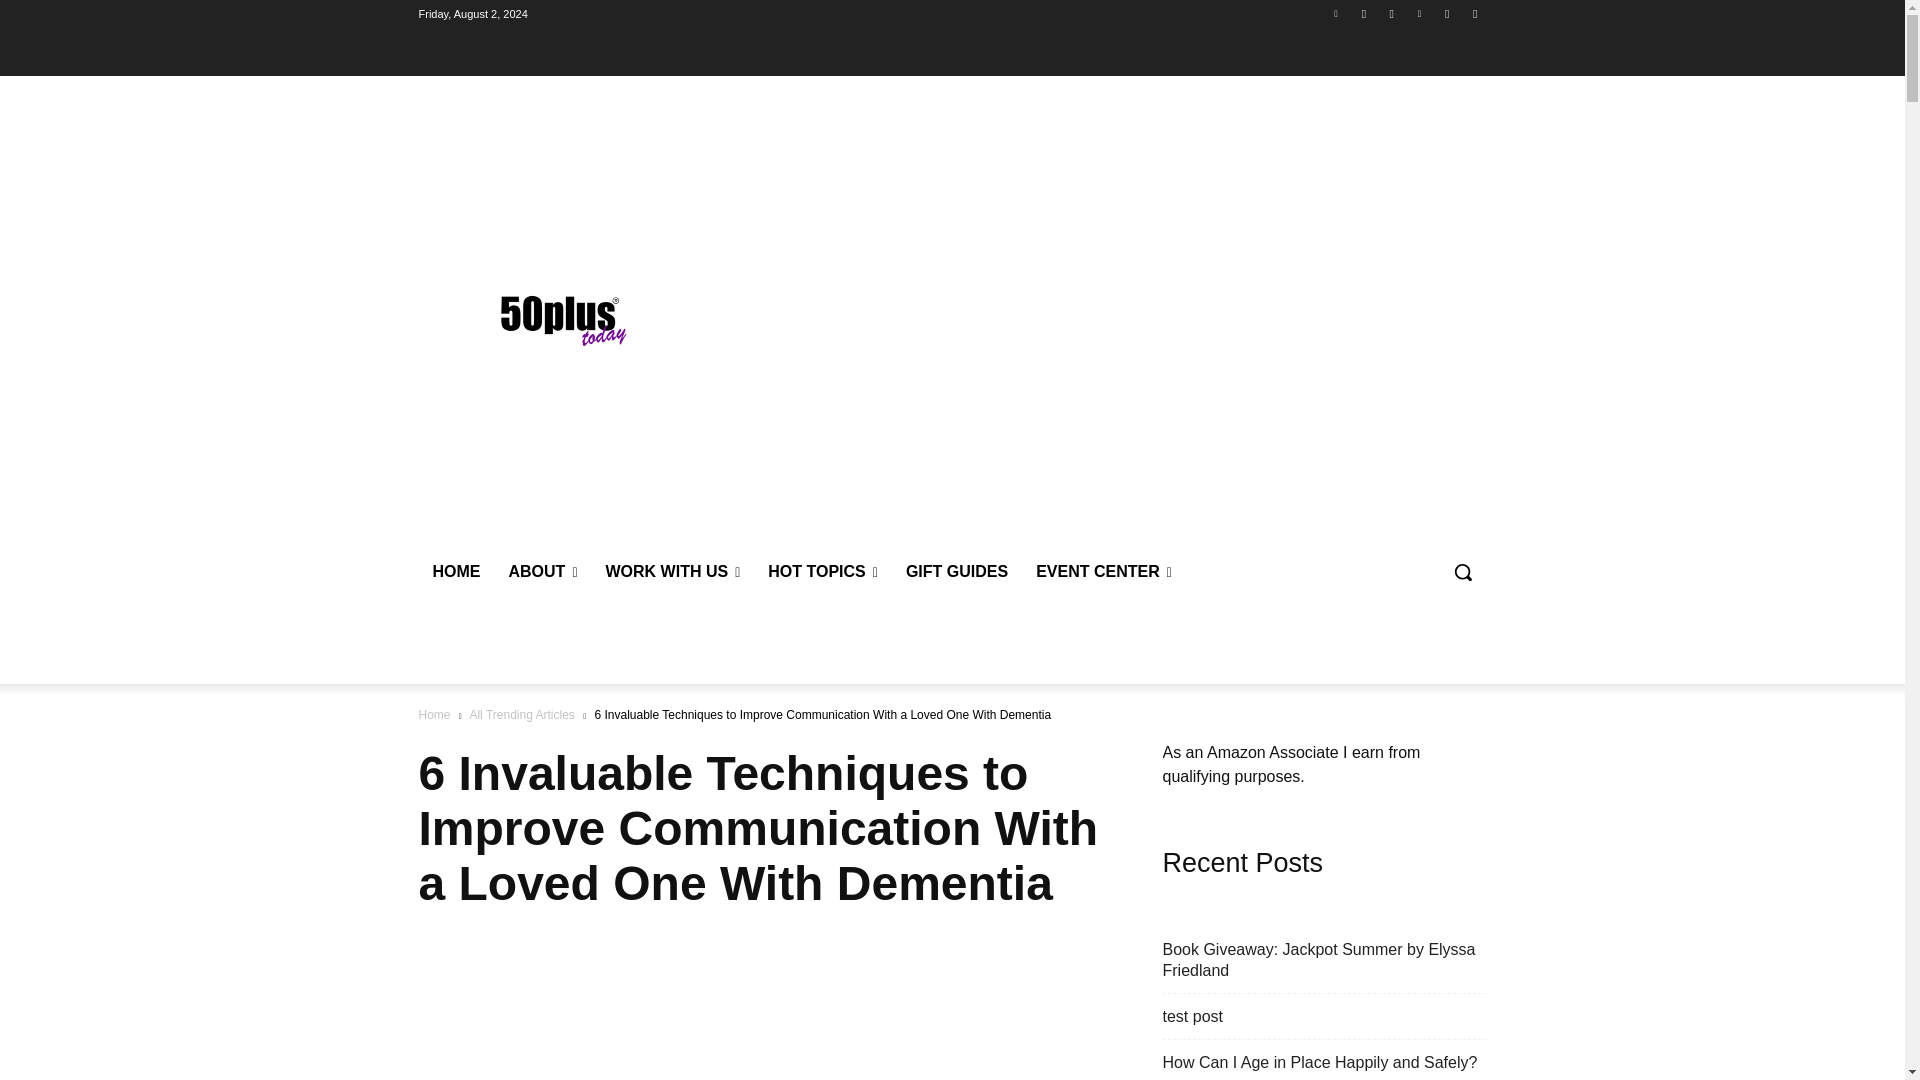  Describe the element at coordinates (1474, 13) in the screenshot. I see `Medium` at that location.